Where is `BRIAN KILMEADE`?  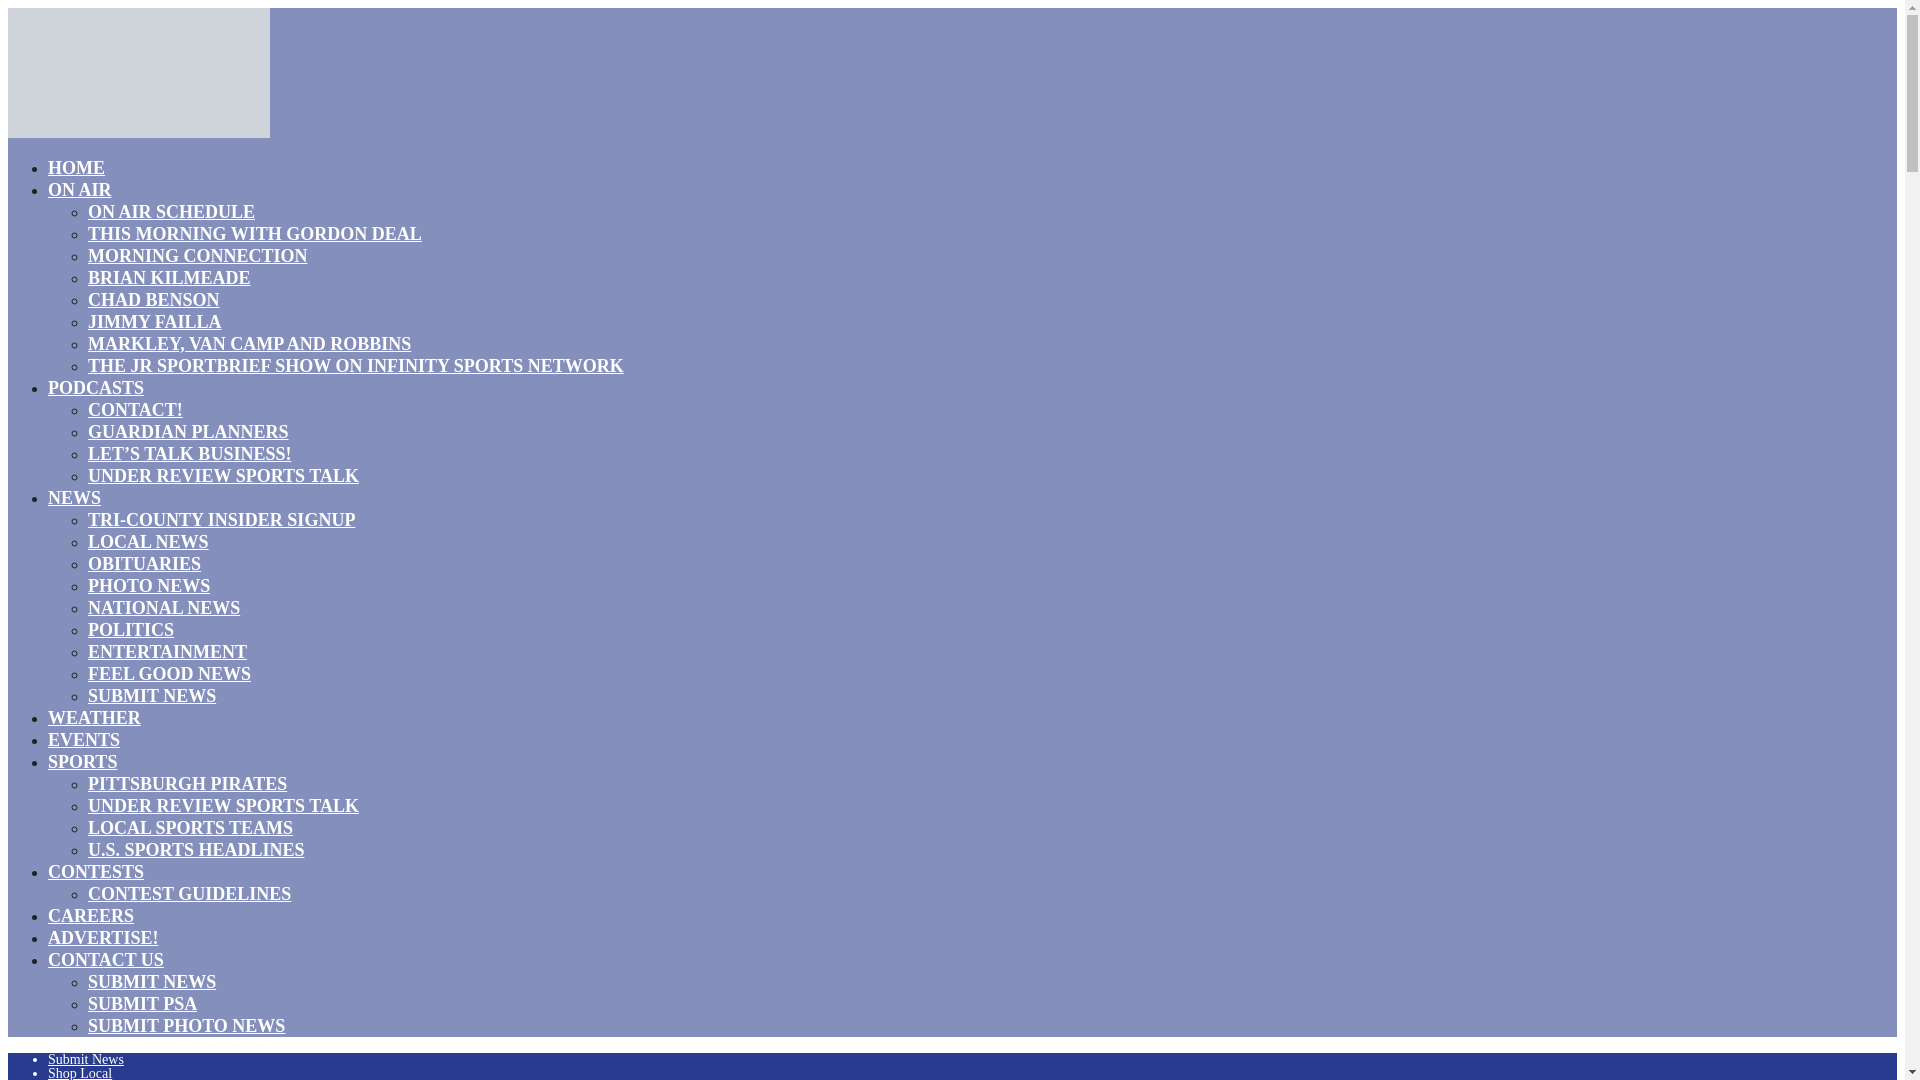
BRIAN KILMEADE is located at coordinates (170, 277).